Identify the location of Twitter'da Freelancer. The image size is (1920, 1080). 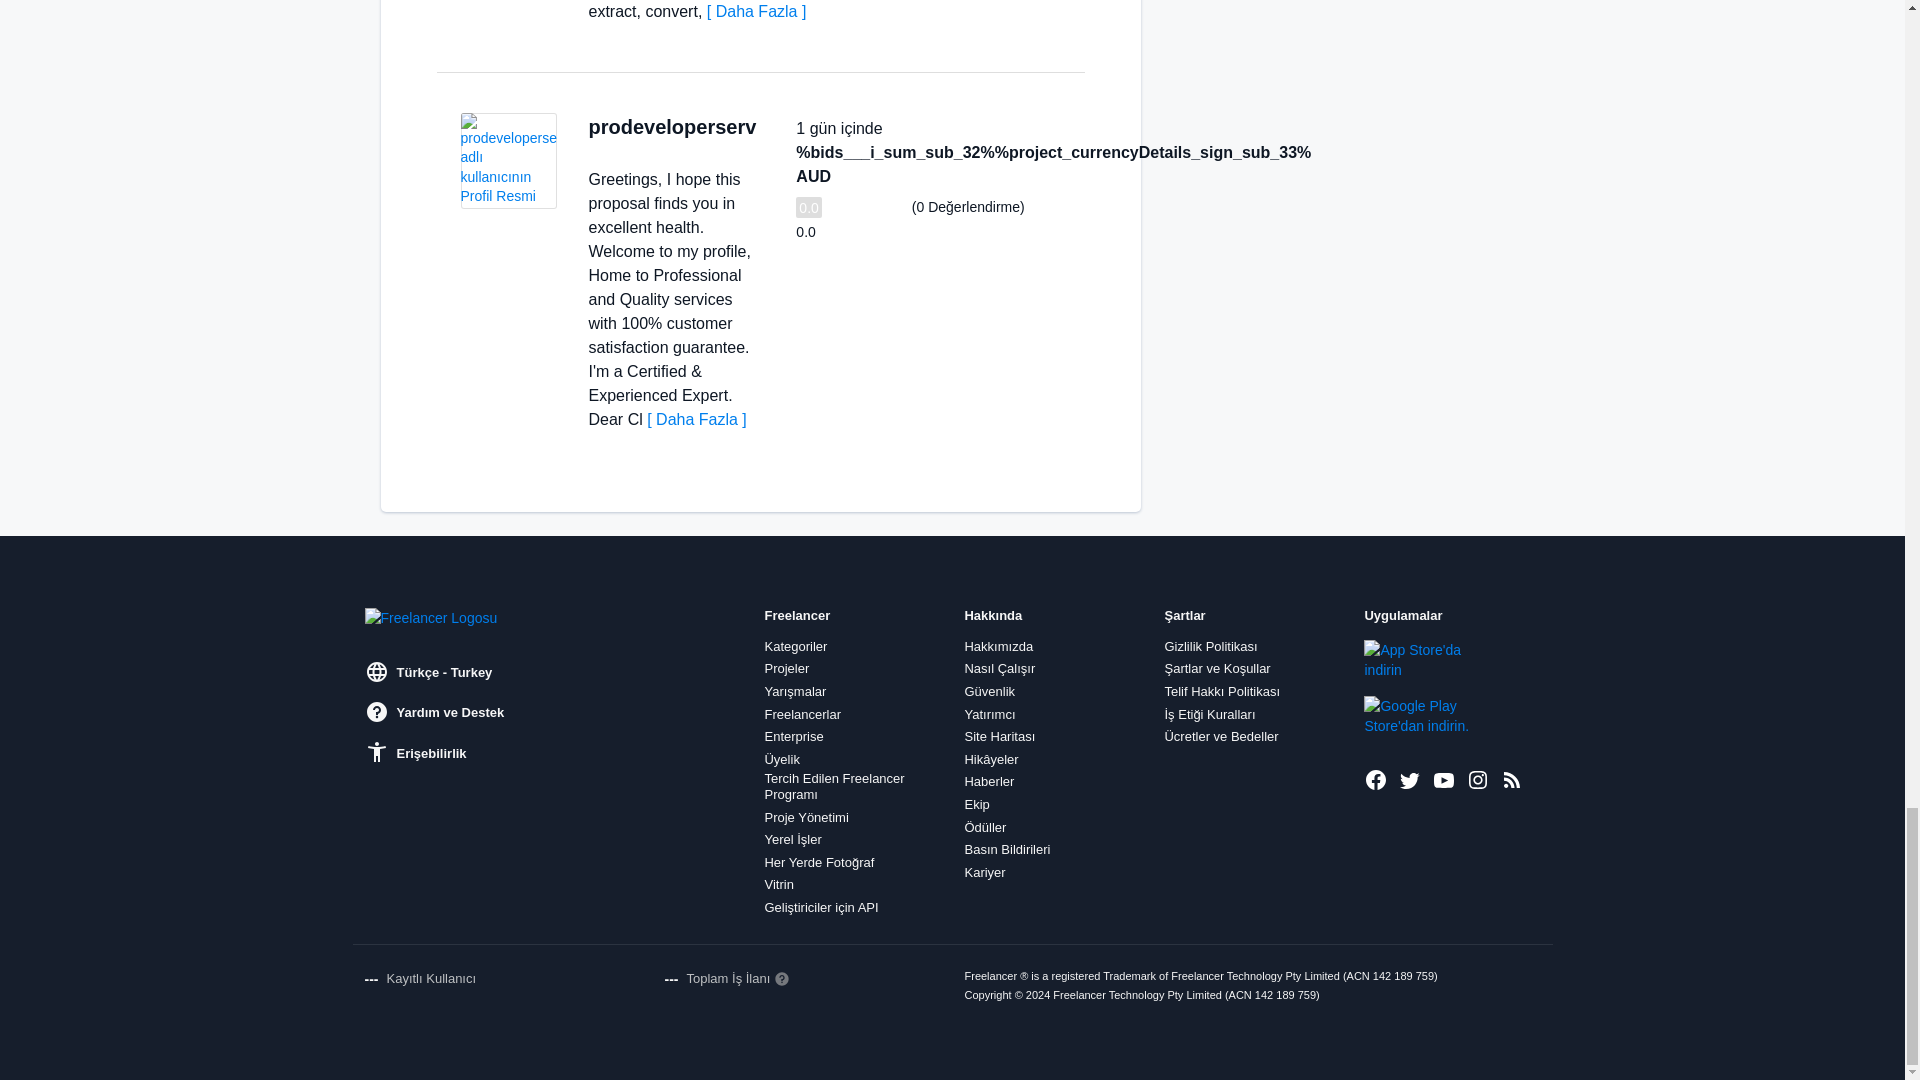
(1410, 779).